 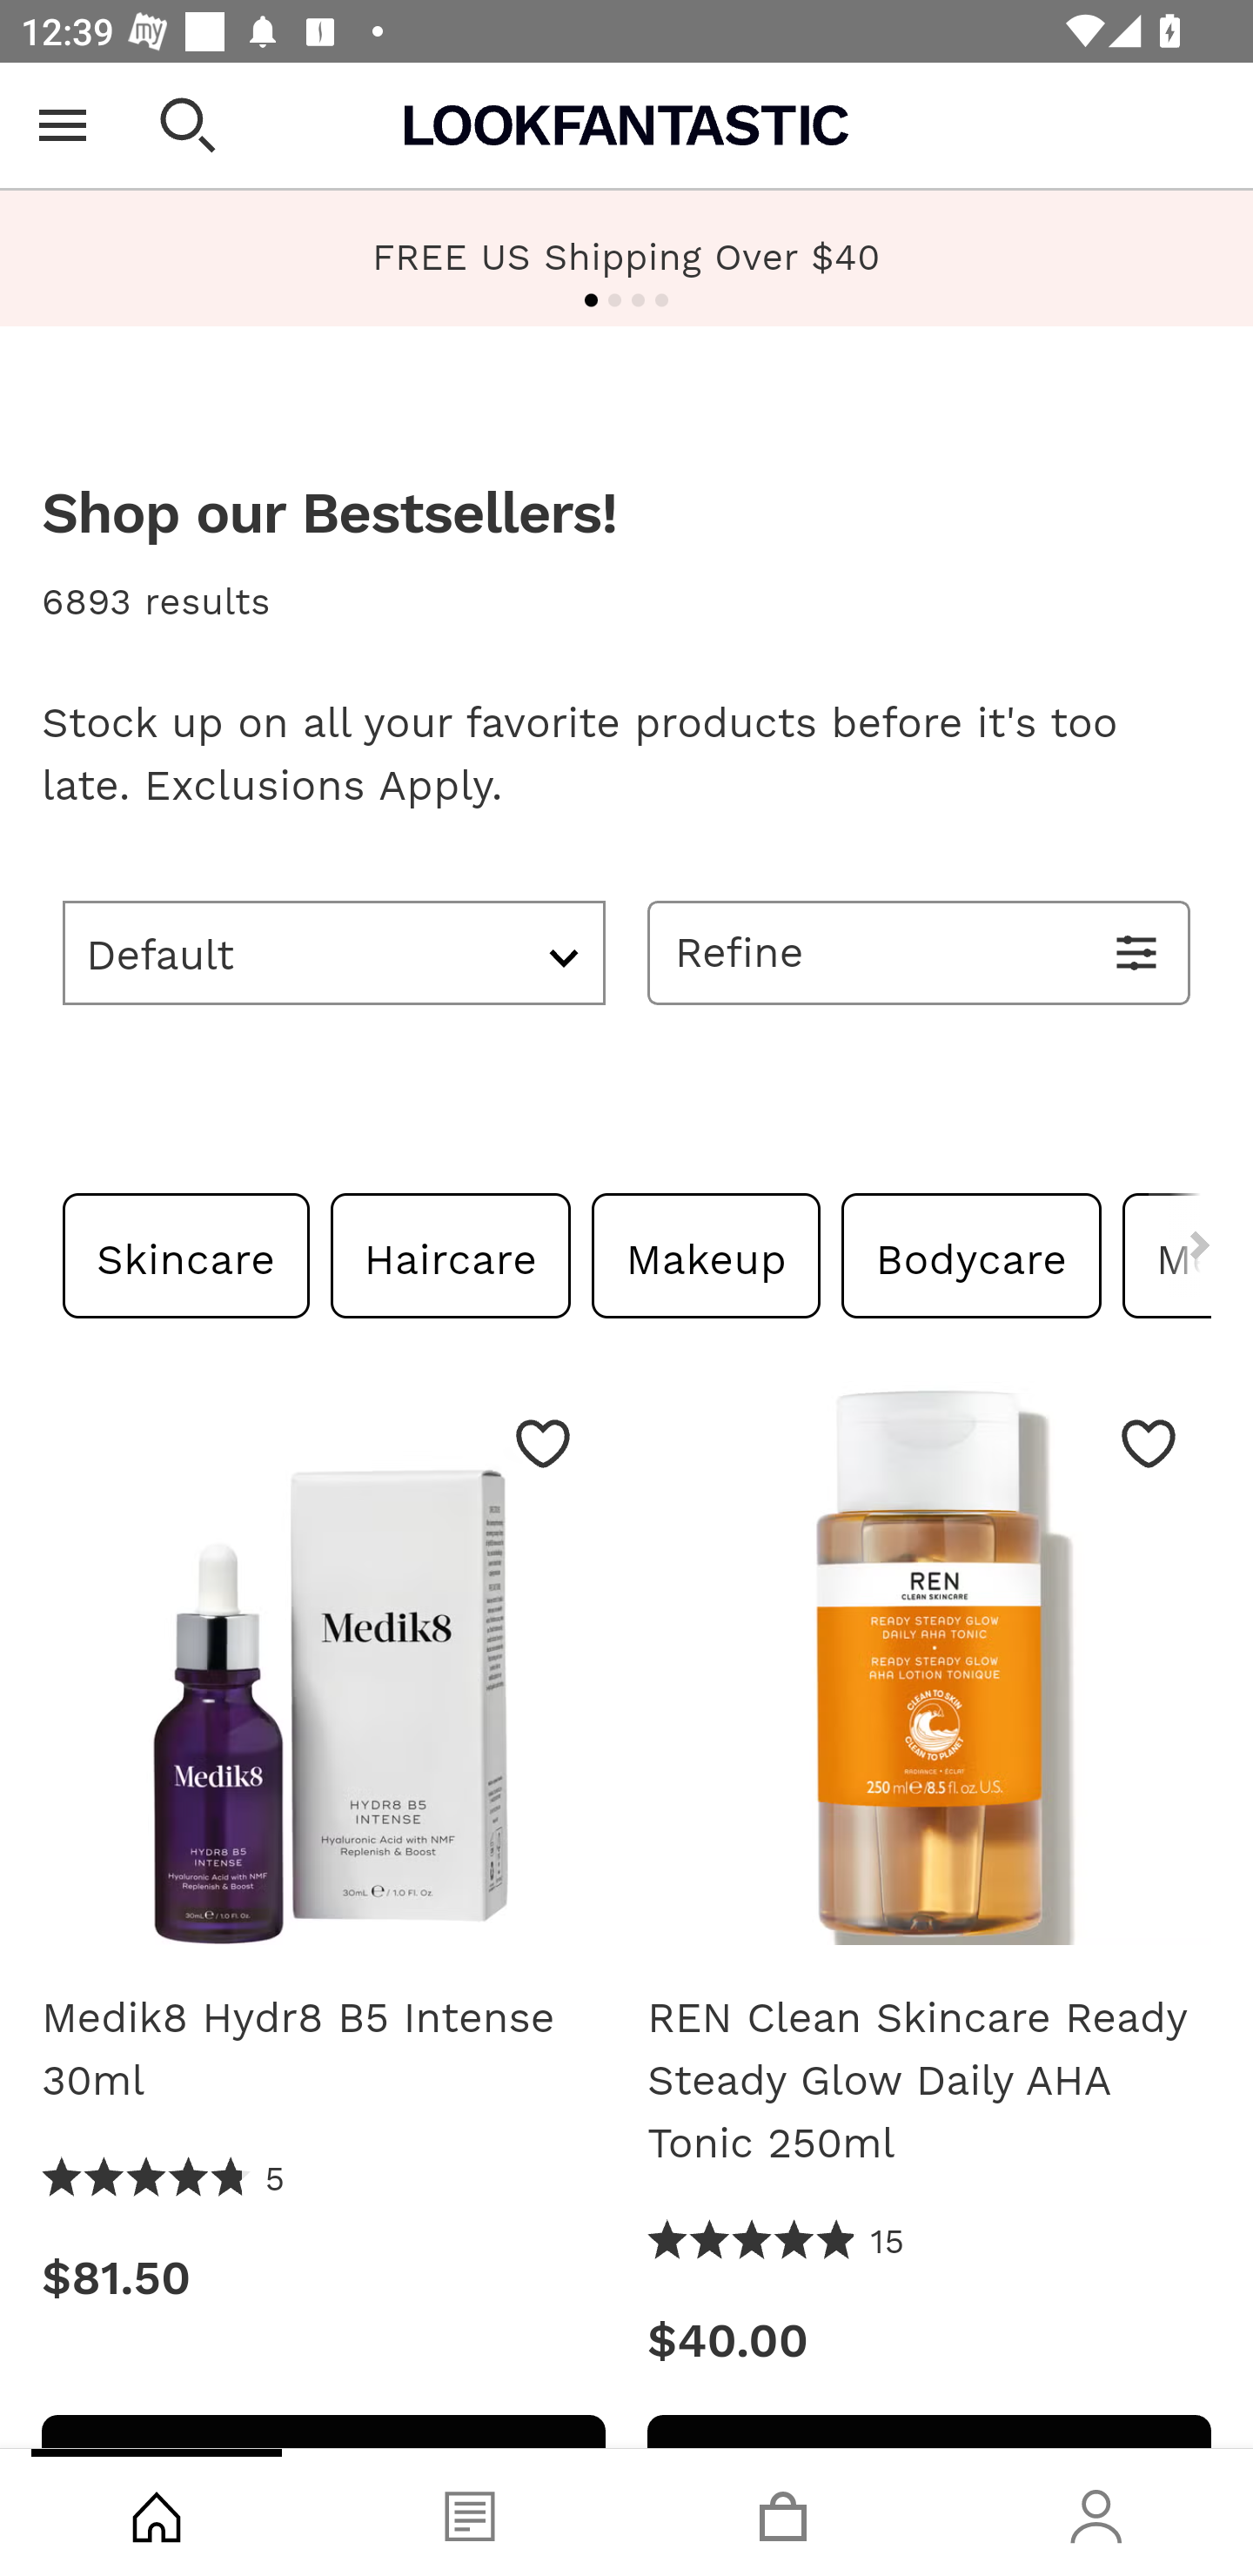 What do you see at coordinates (971, 1255) in the screenshot?
I see `Shop Bodycare` at bounding box center [971, 1255].